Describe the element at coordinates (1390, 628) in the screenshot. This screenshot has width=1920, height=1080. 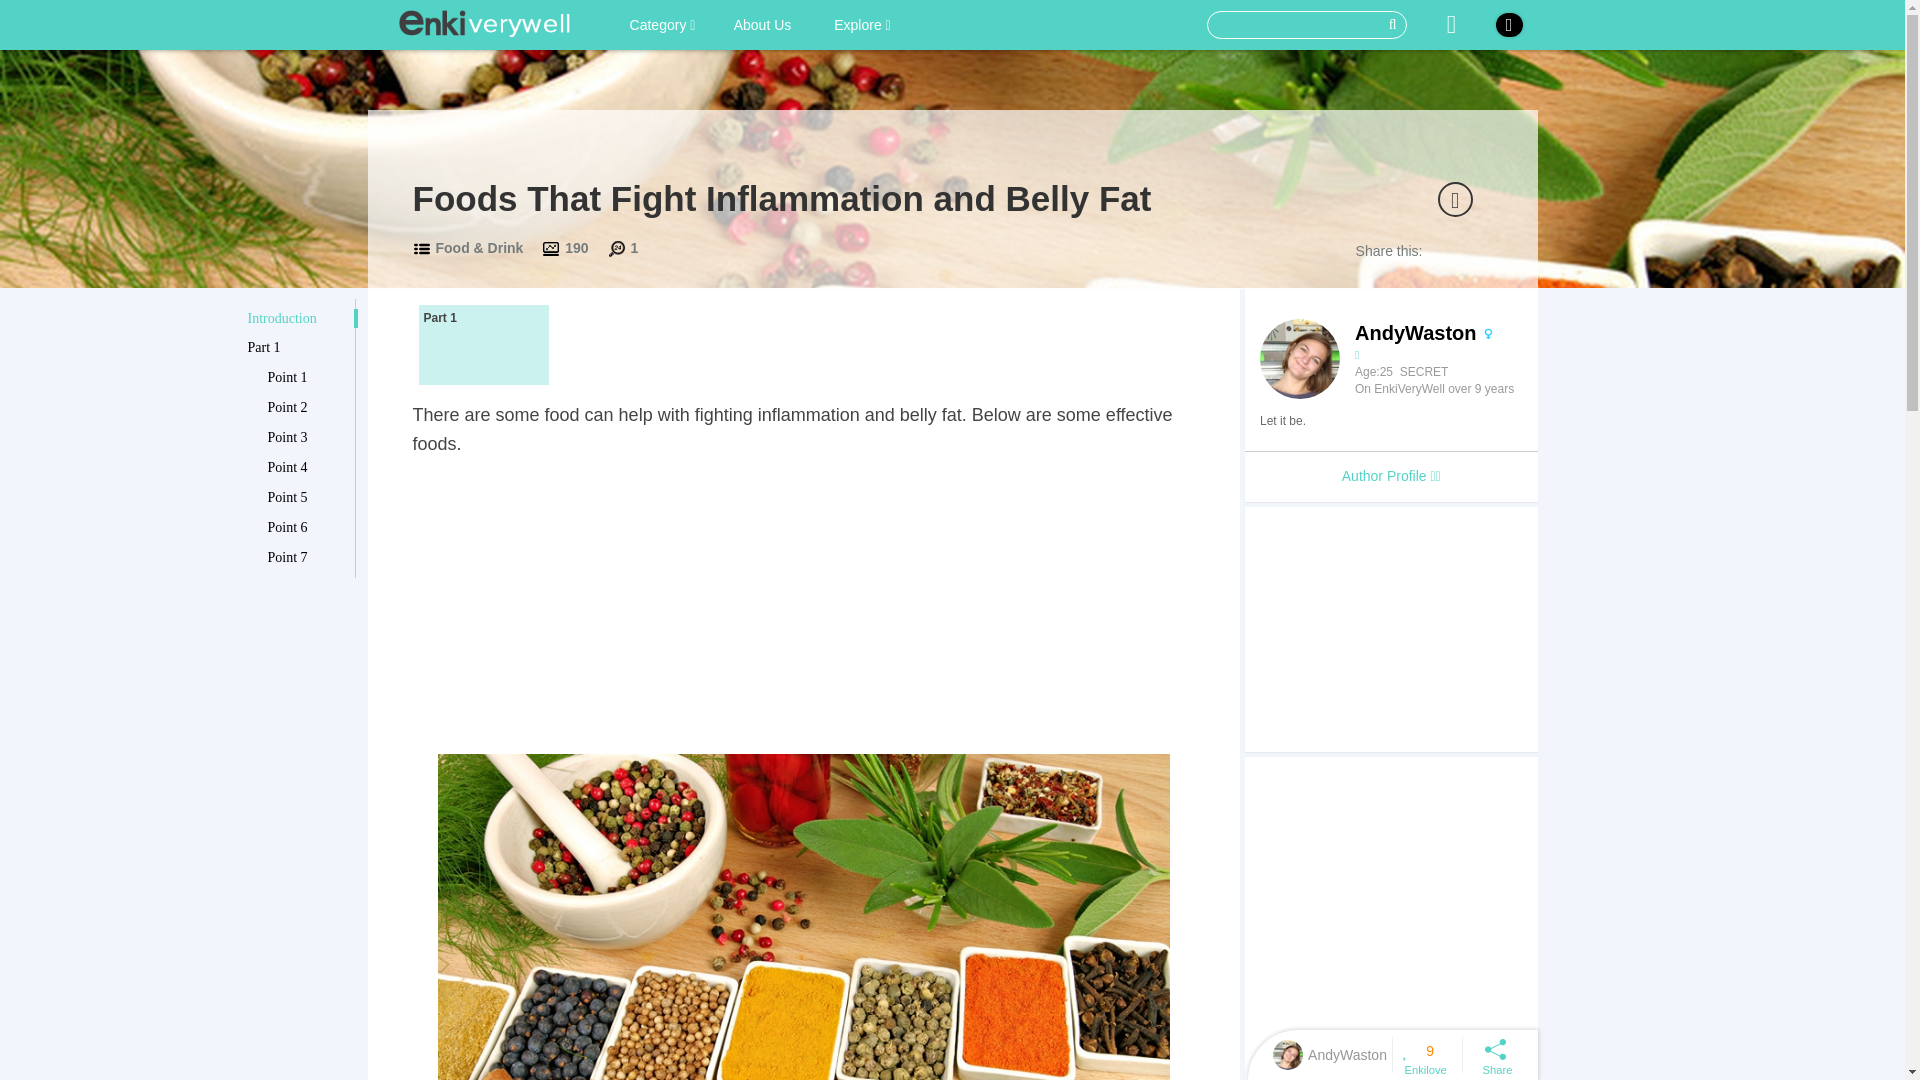
I see `Advertisement` at that location.